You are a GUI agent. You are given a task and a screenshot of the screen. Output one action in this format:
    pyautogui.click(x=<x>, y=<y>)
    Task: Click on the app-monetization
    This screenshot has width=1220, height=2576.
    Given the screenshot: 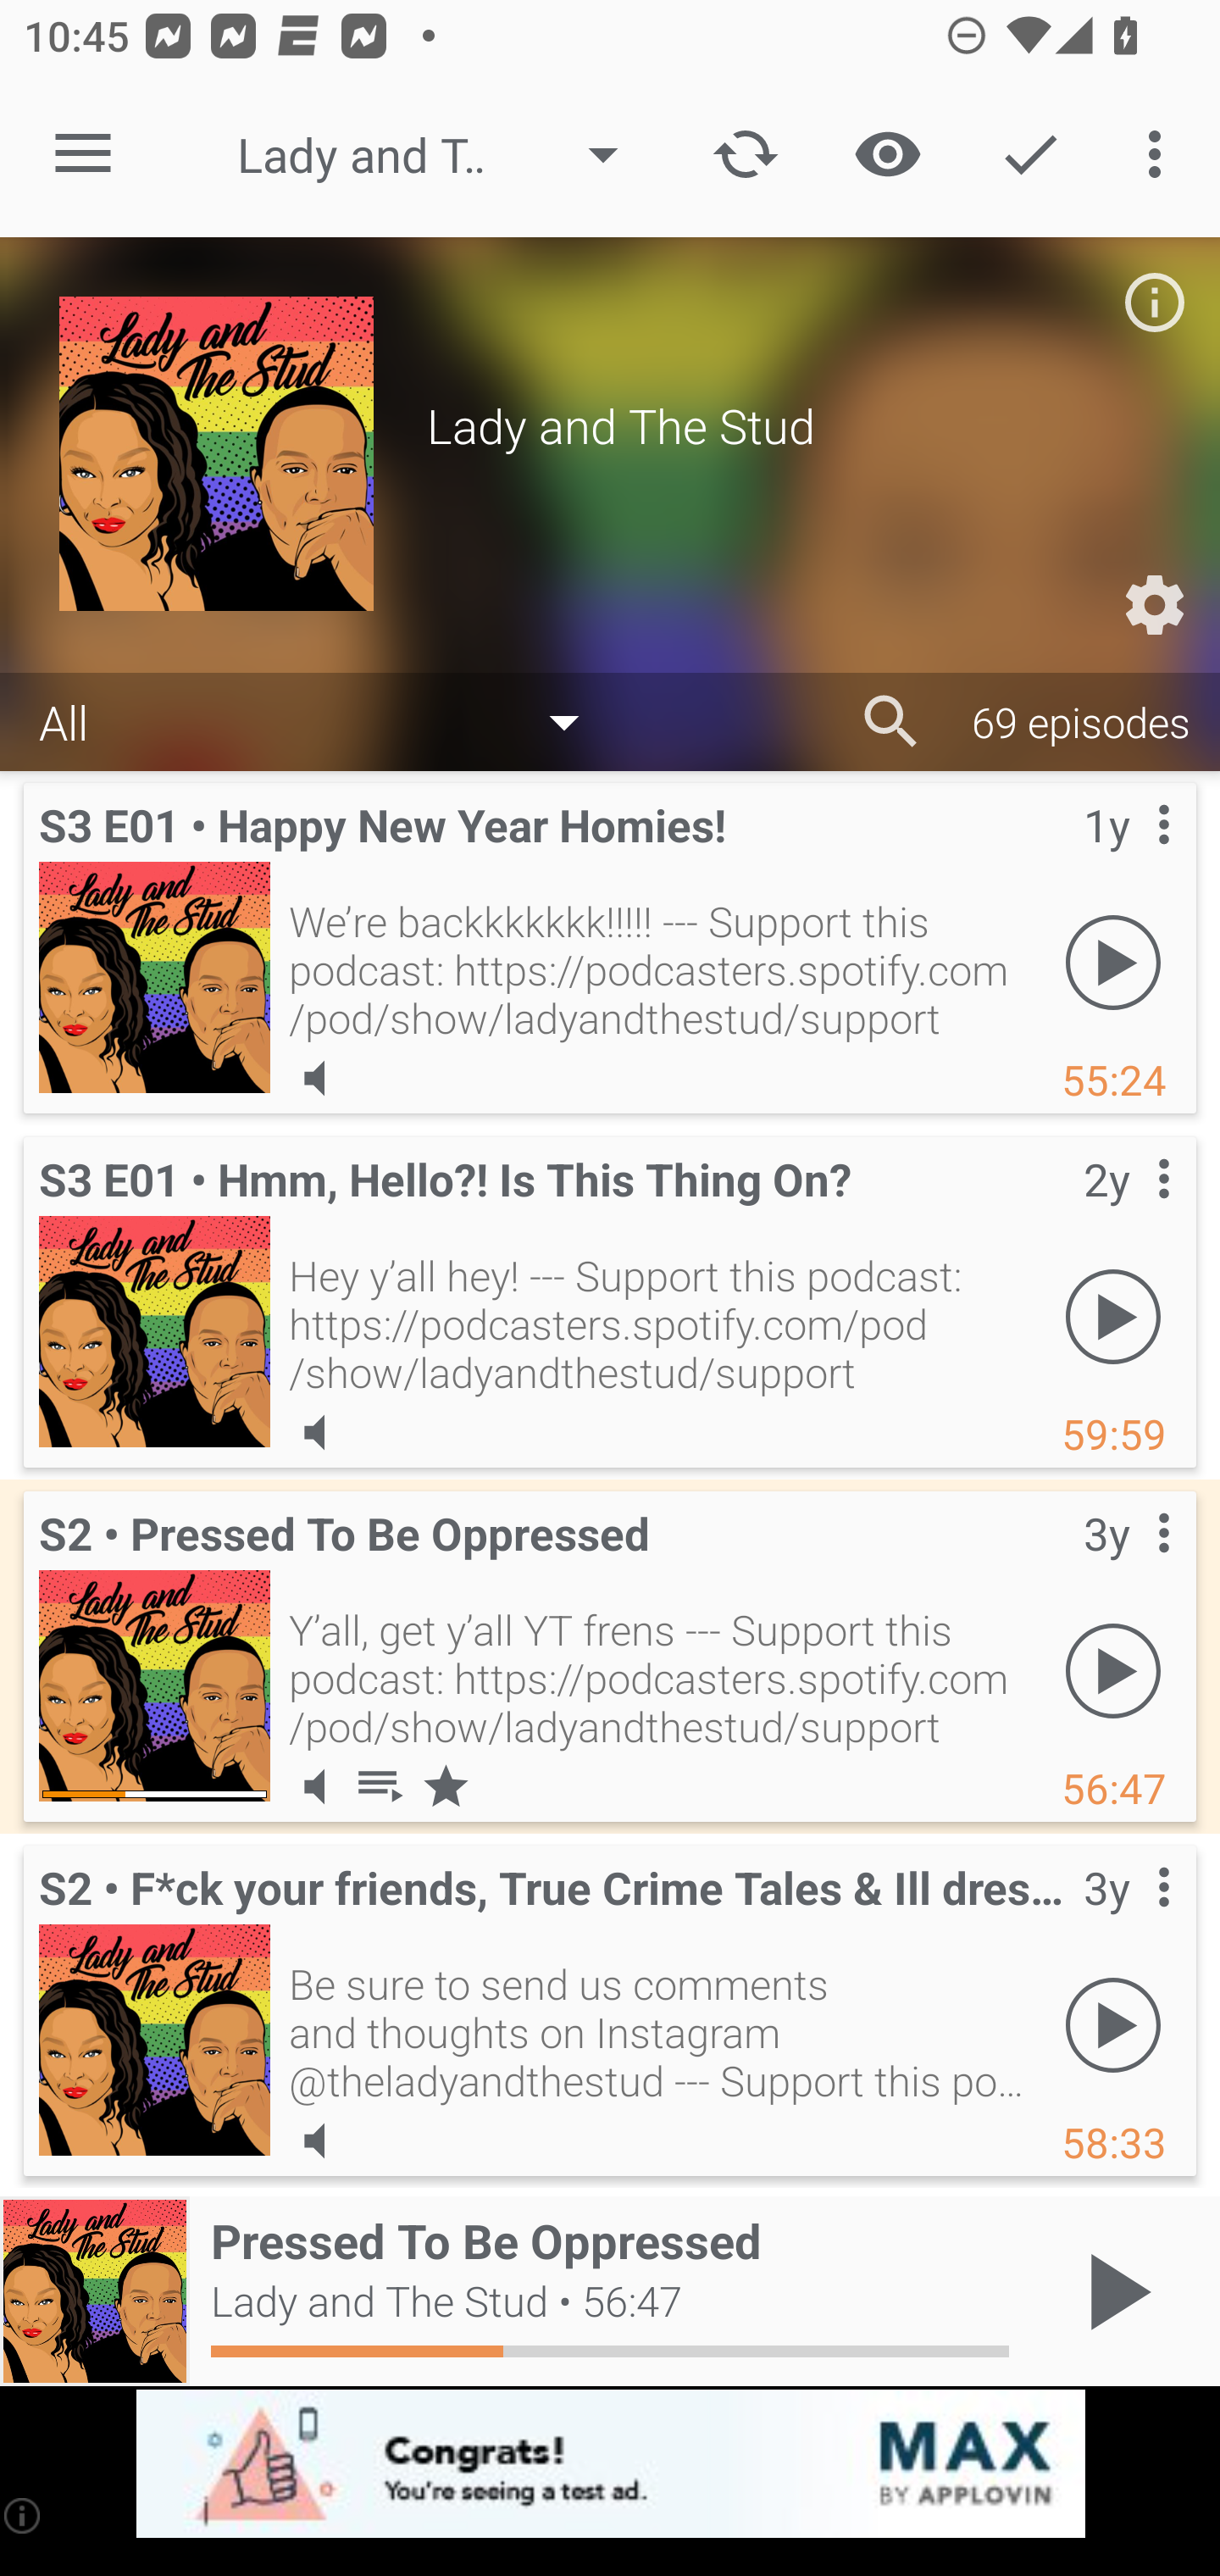 What is the action you would take?
    pyautogui.click(x=610, y=2465)
    